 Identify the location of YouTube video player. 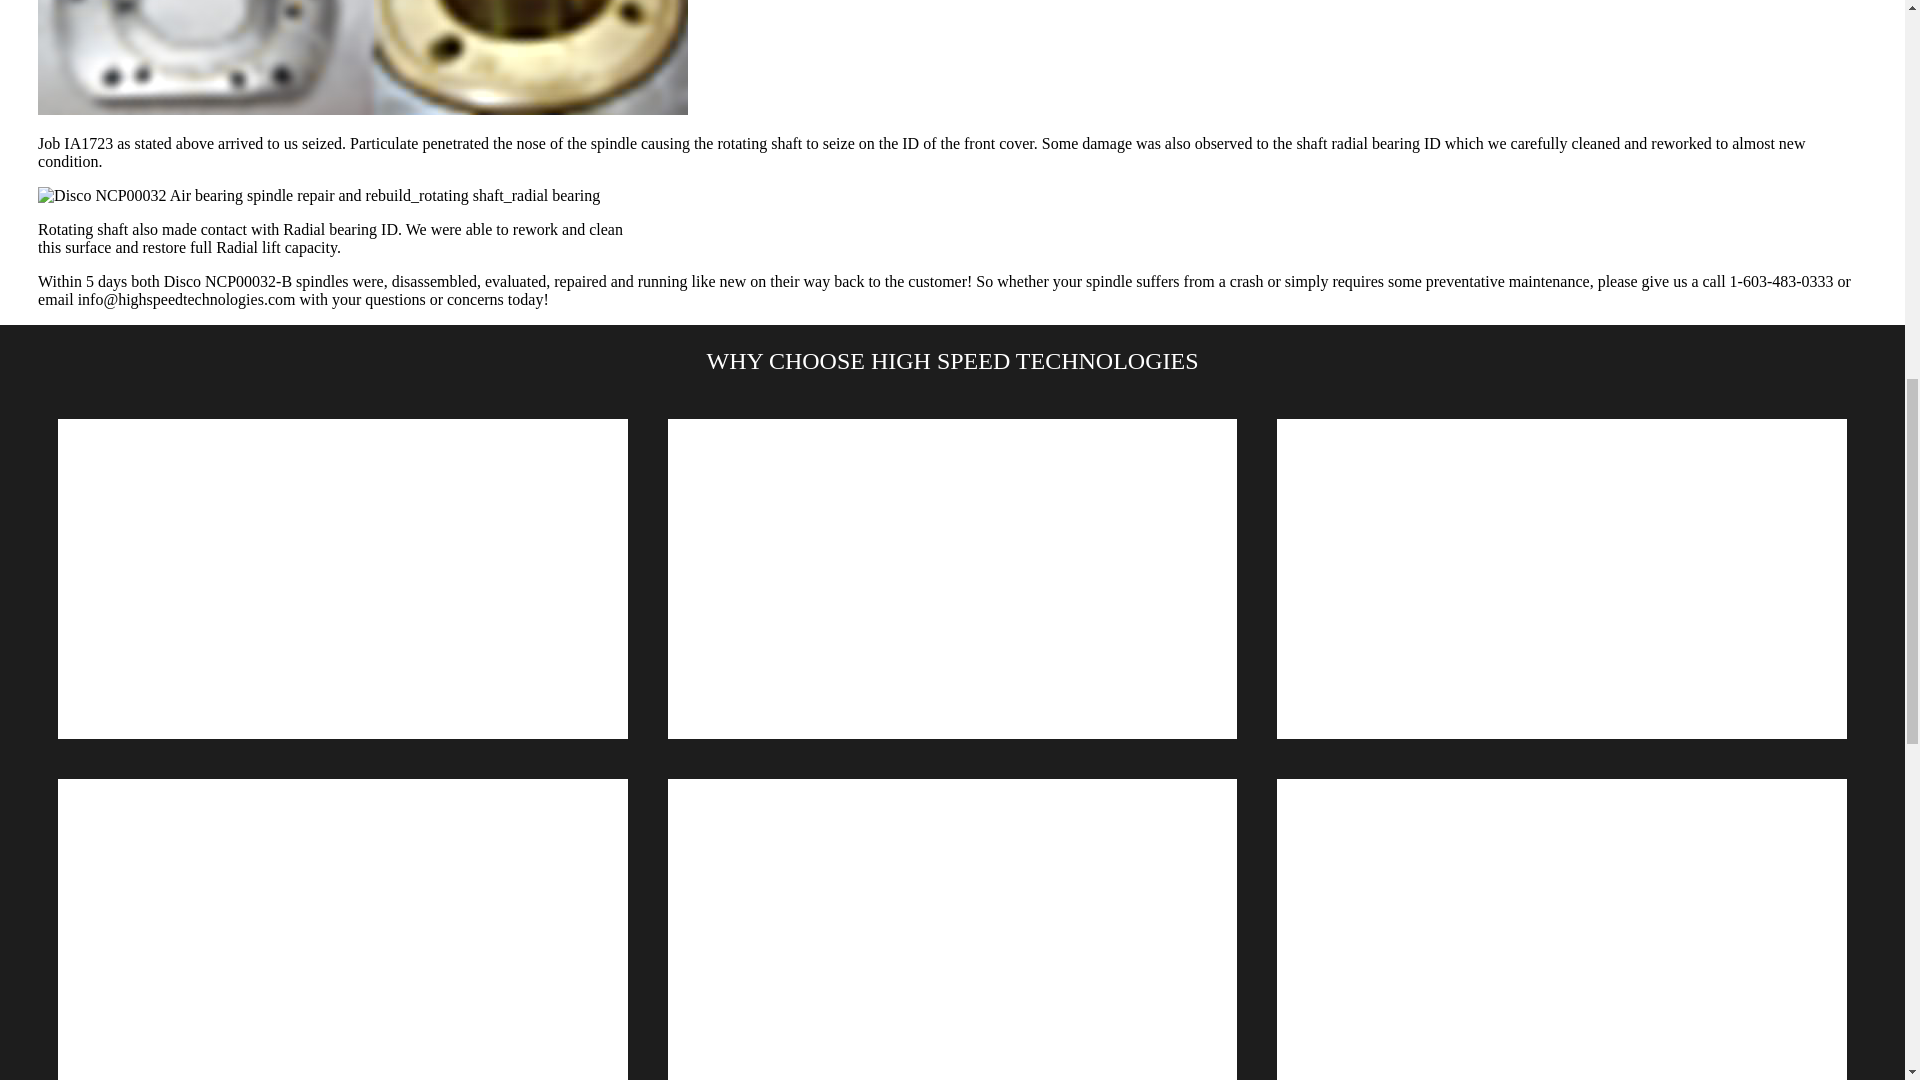
(342, 929).